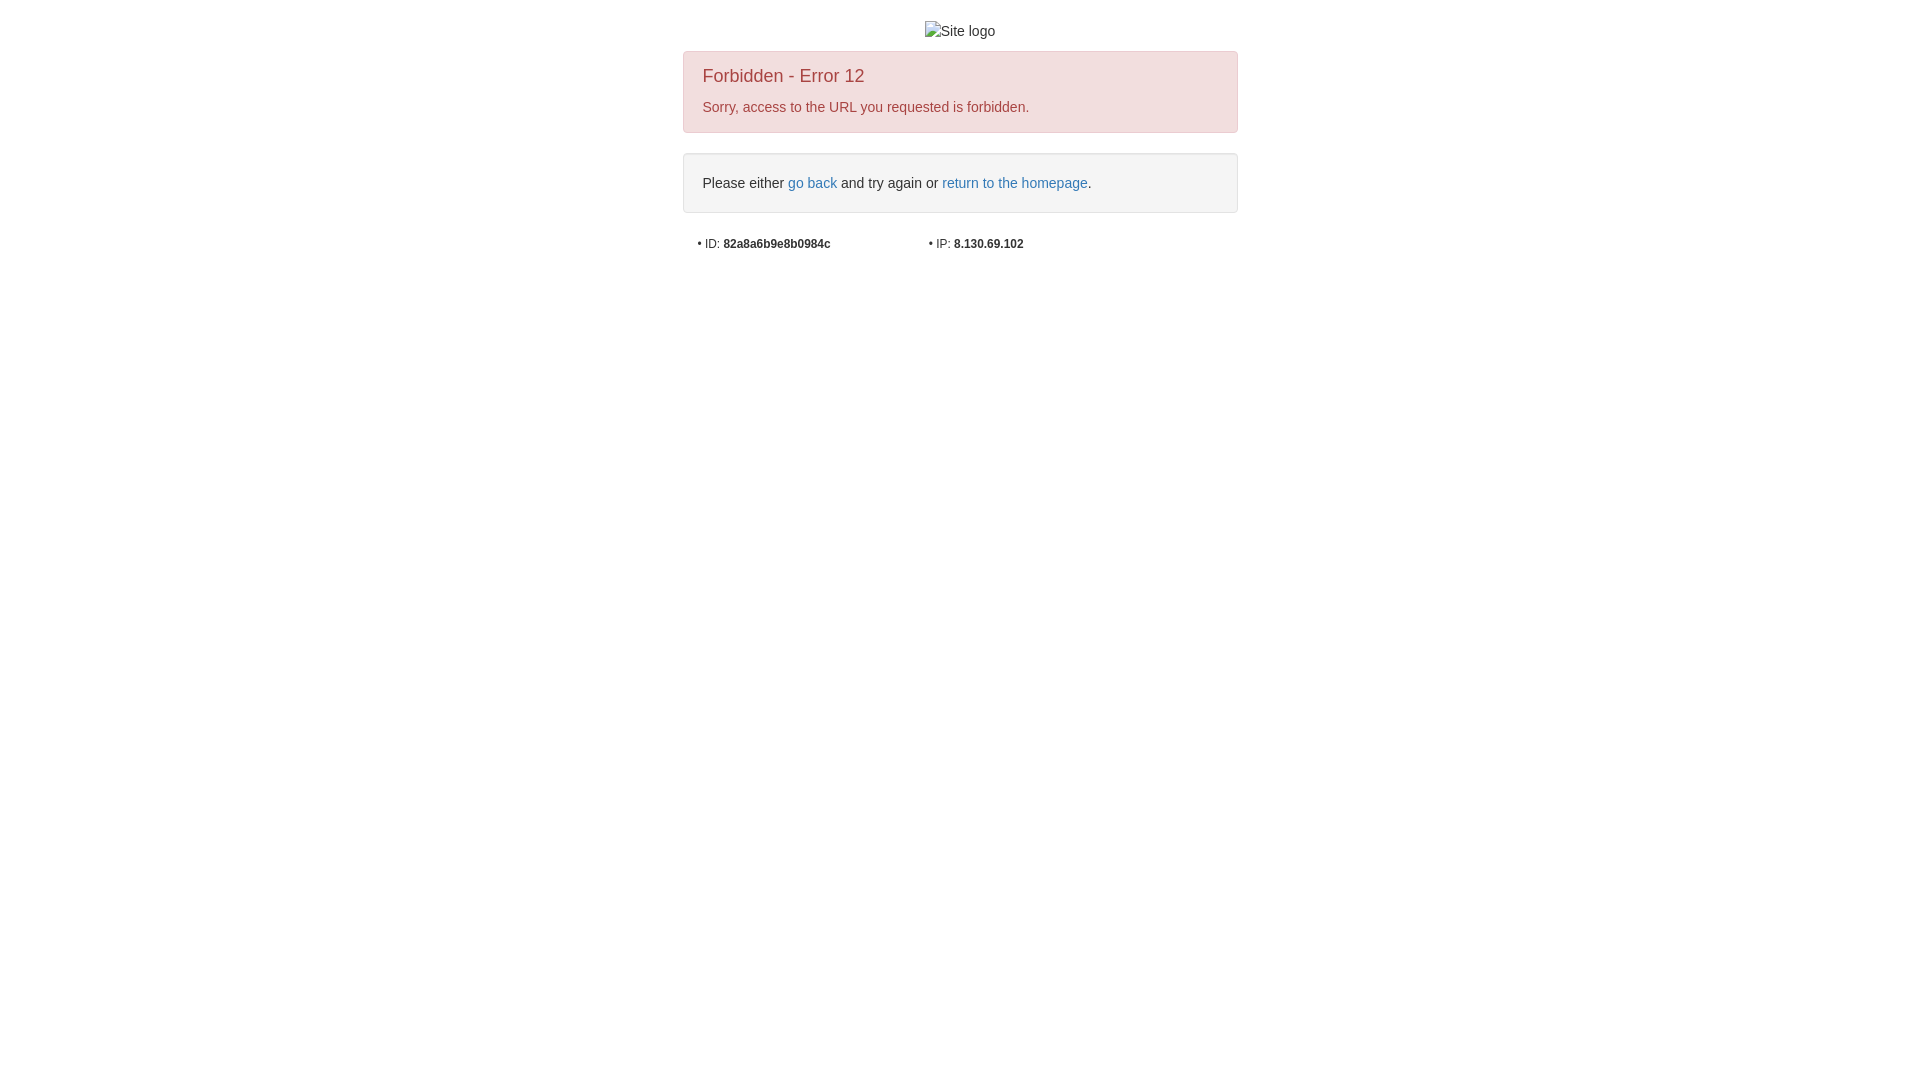 This screenshot has height=1080, width=1920. What do you see at coordinates (812, 183) in the screenshot?
I see `go back` at bounding box center [812, 183].